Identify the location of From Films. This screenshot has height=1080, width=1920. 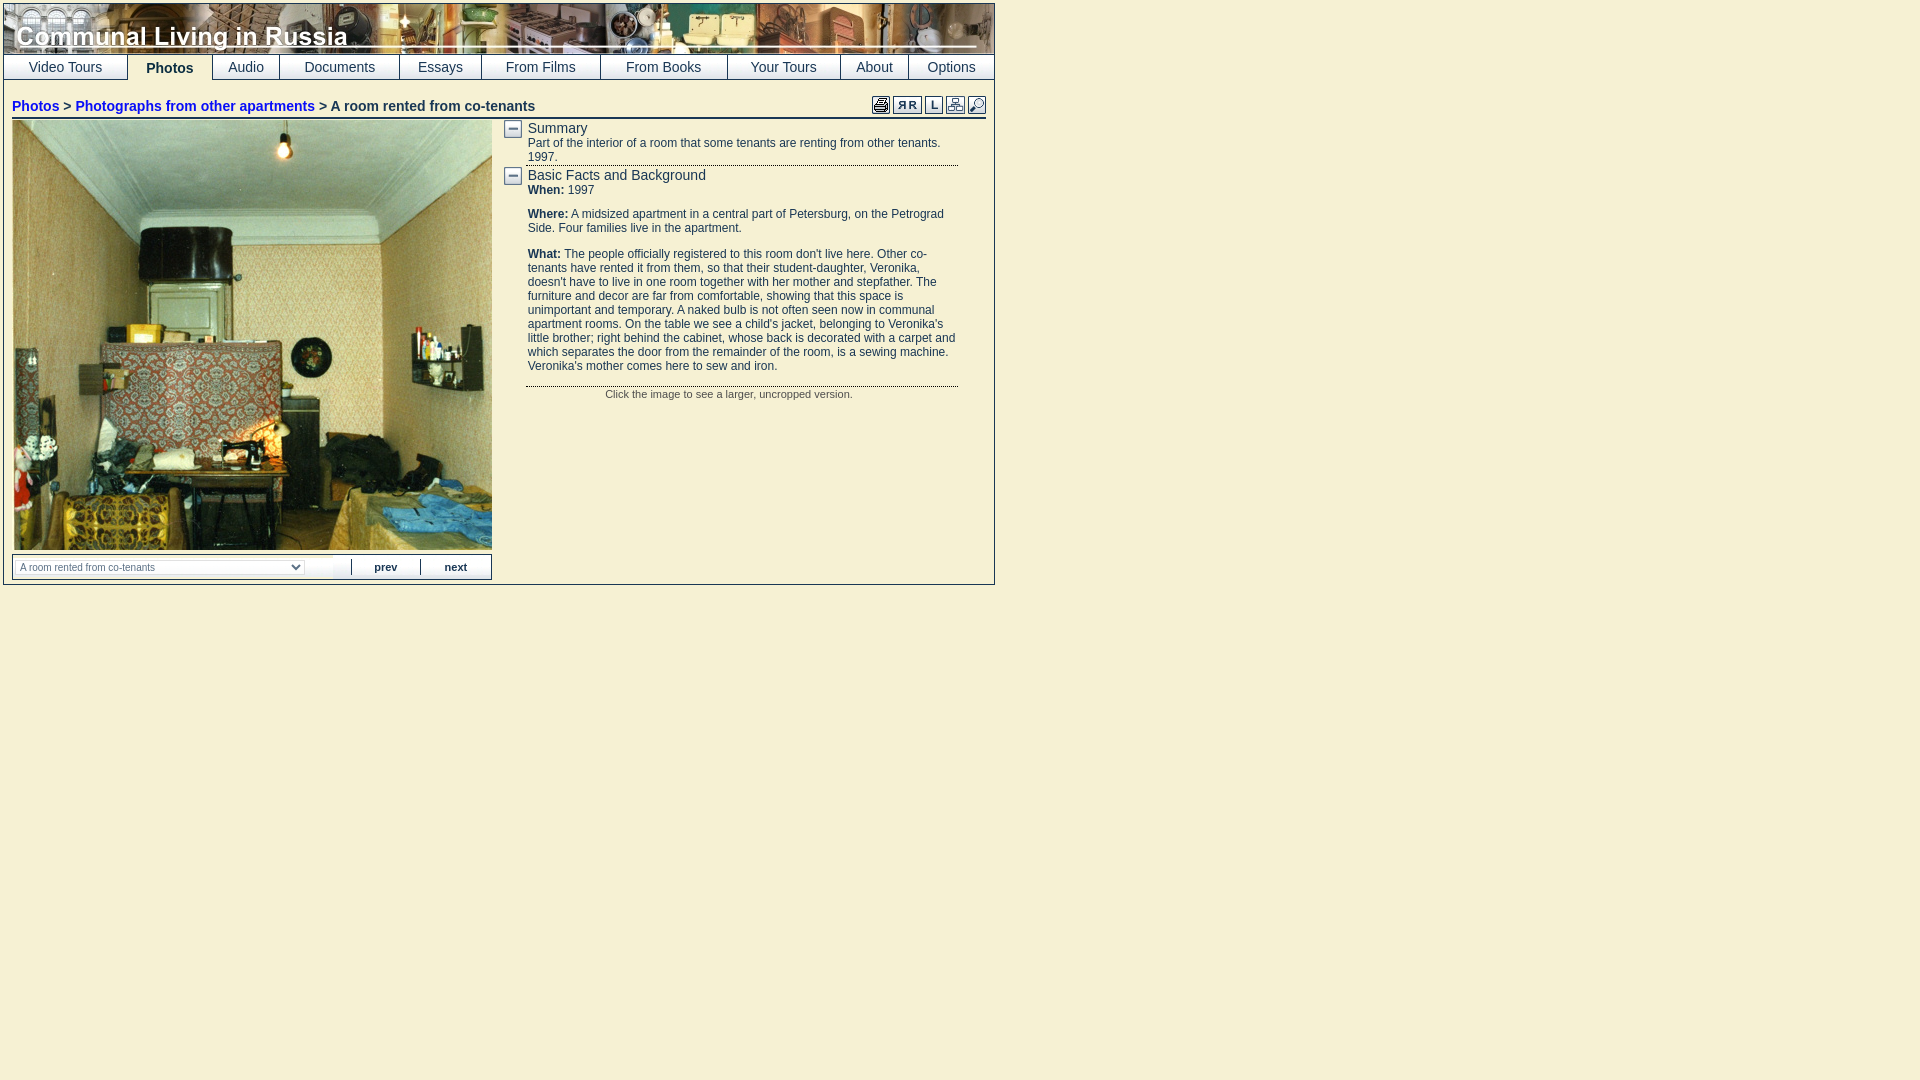
(541, 66).